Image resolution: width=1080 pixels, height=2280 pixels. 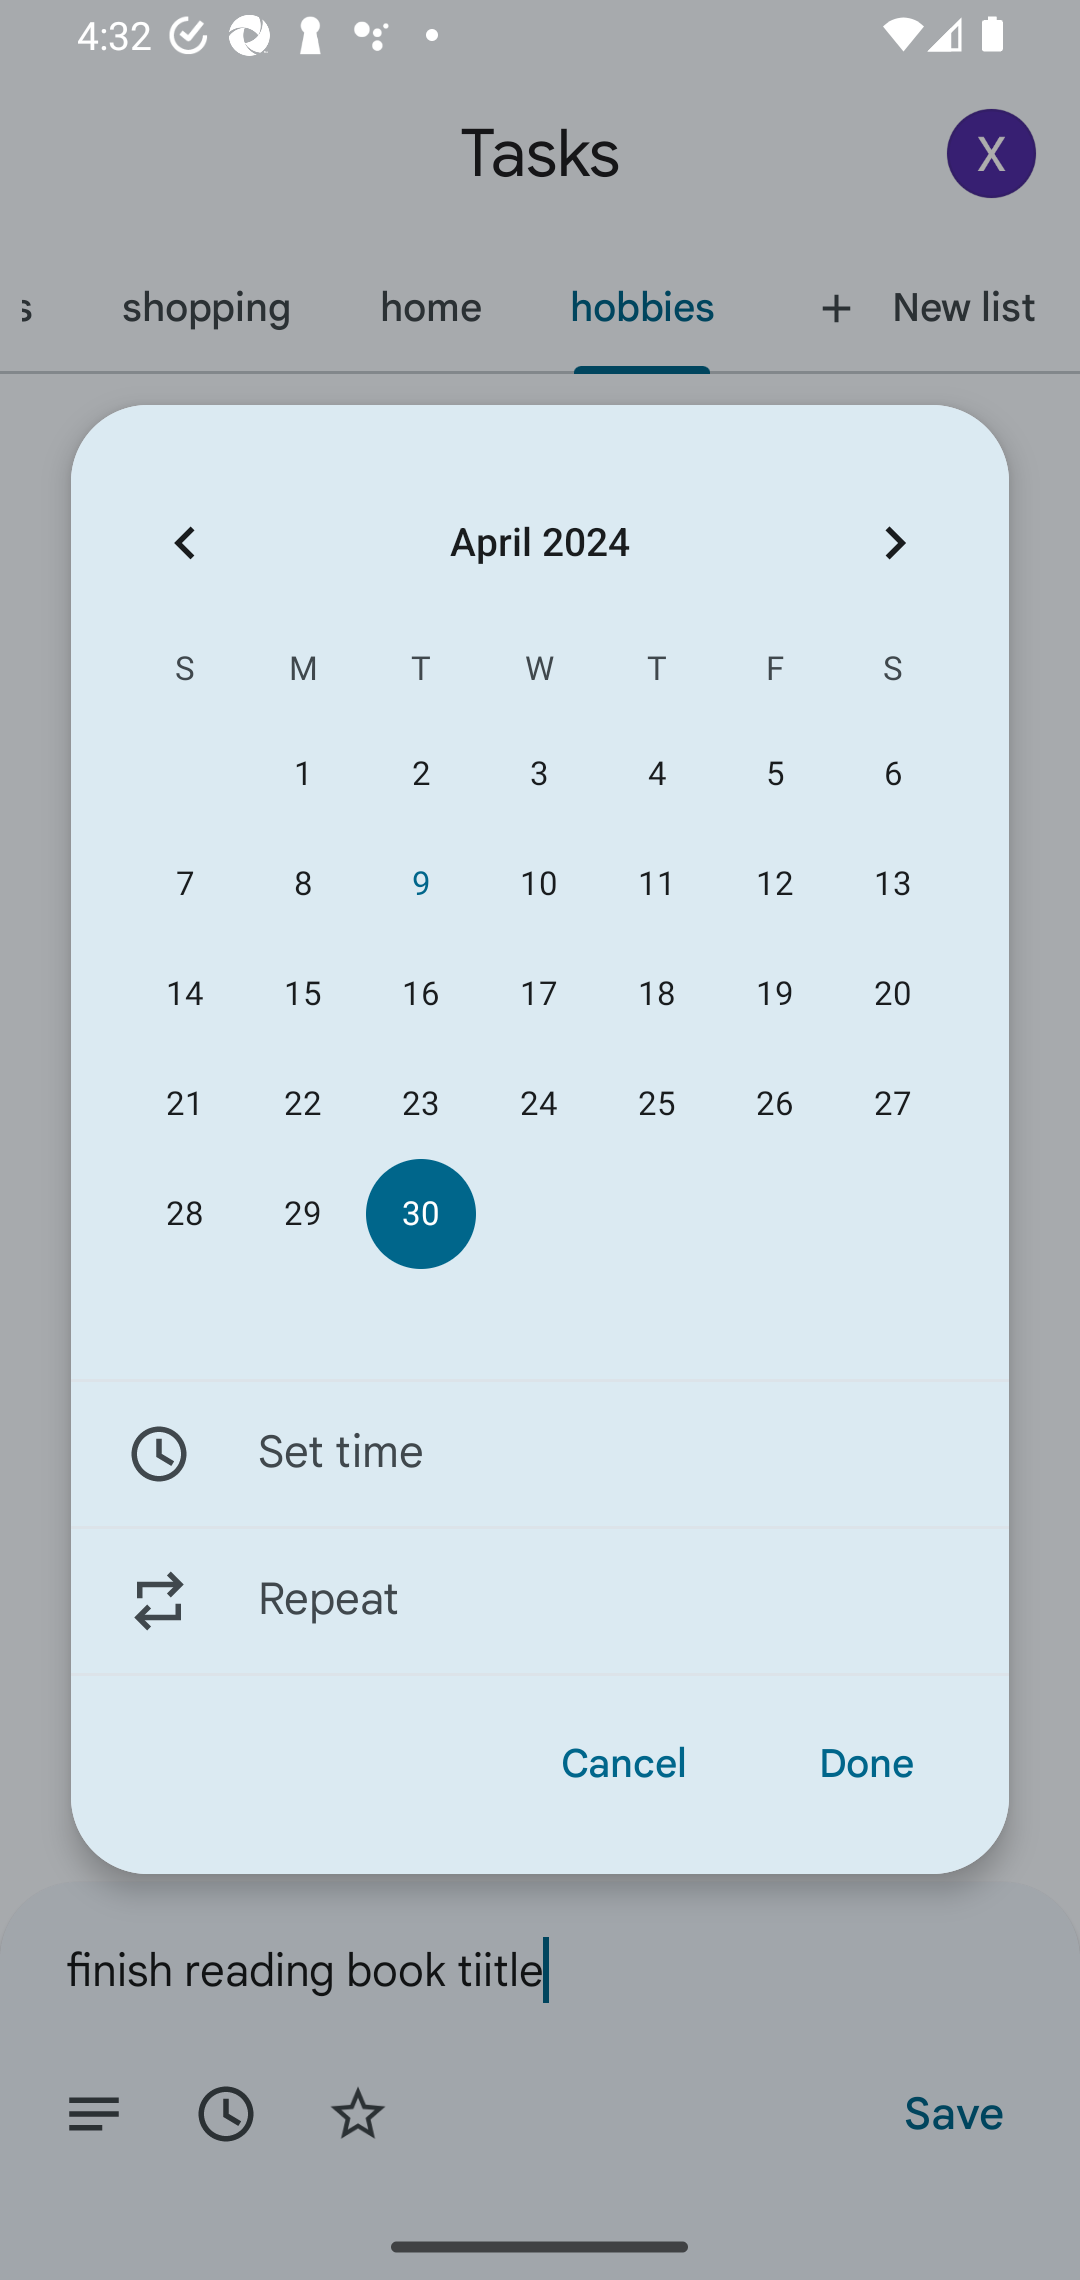 I want to click on 4 04 April 2024, so click(x=657, y=774).